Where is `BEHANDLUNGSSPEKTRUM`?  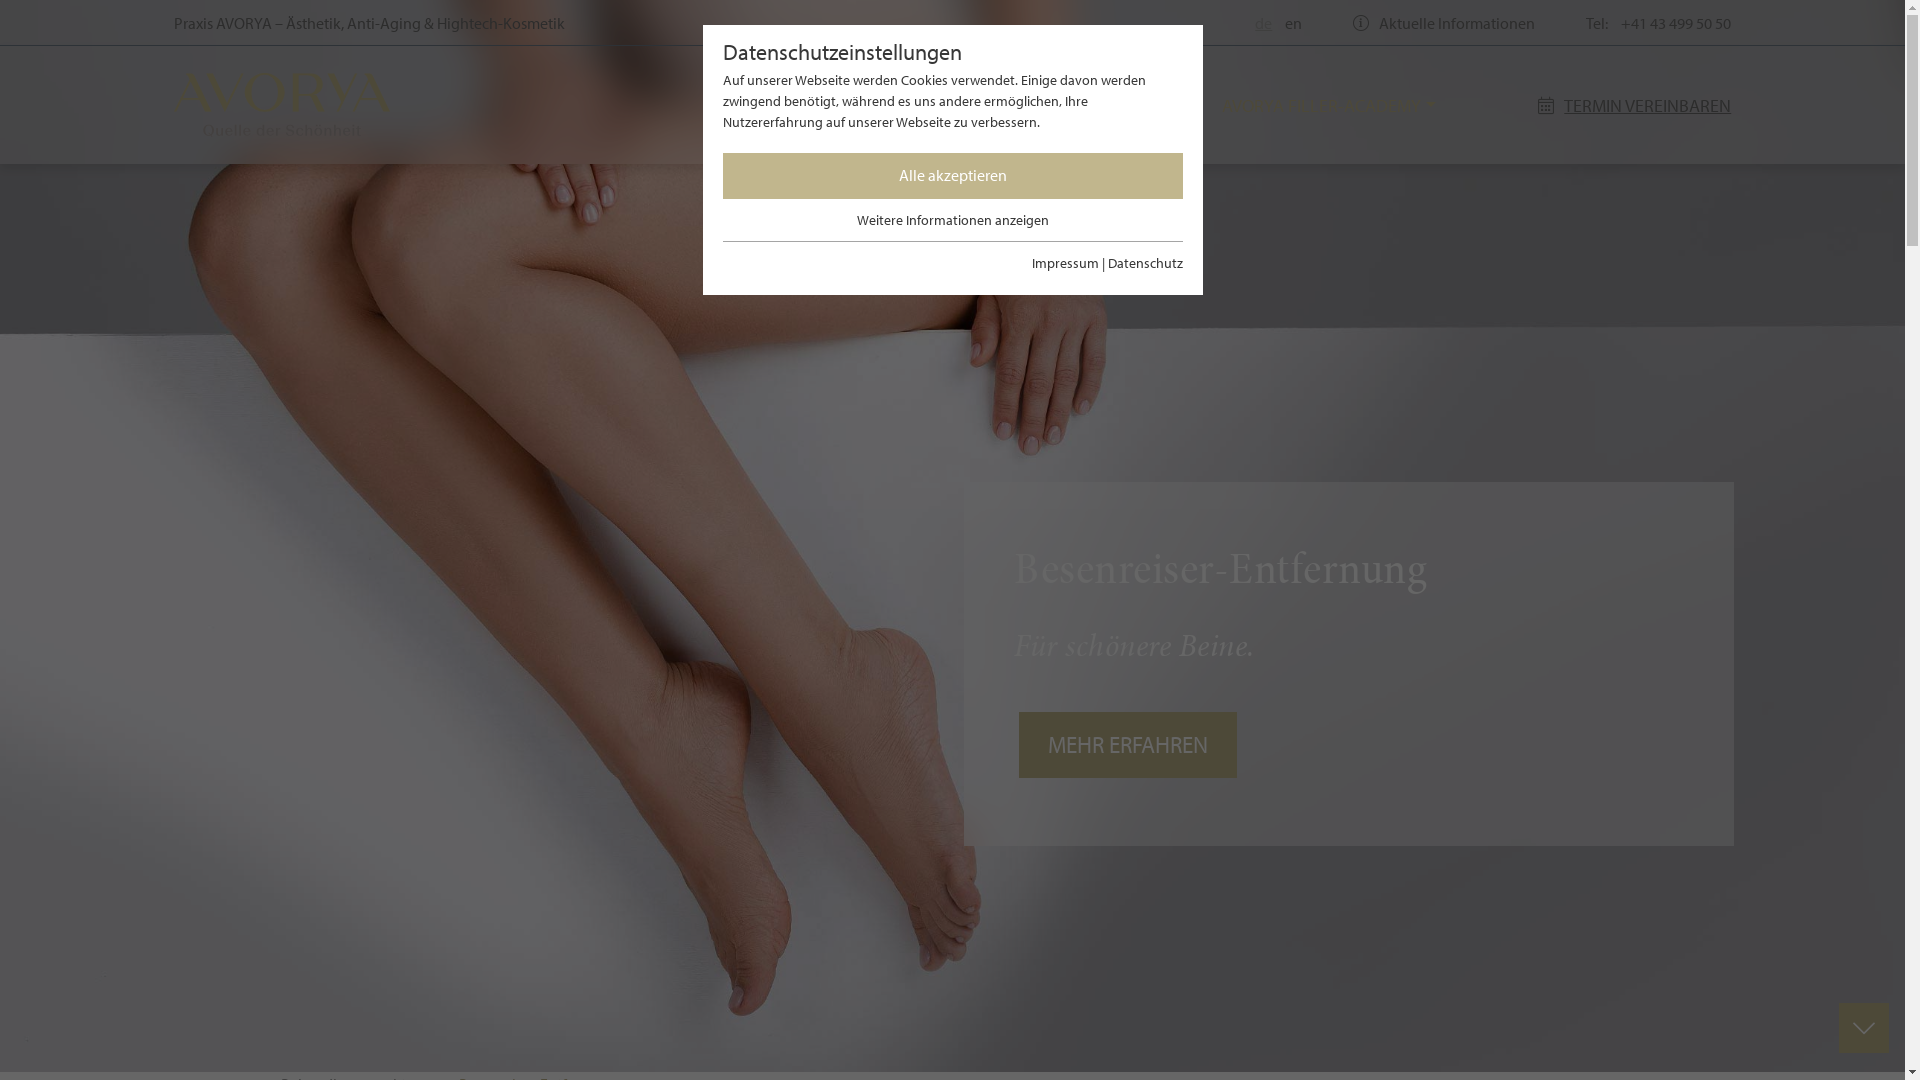 BEHANDLUNGSSPEKTRUM is located at coordinates (1038, 106).